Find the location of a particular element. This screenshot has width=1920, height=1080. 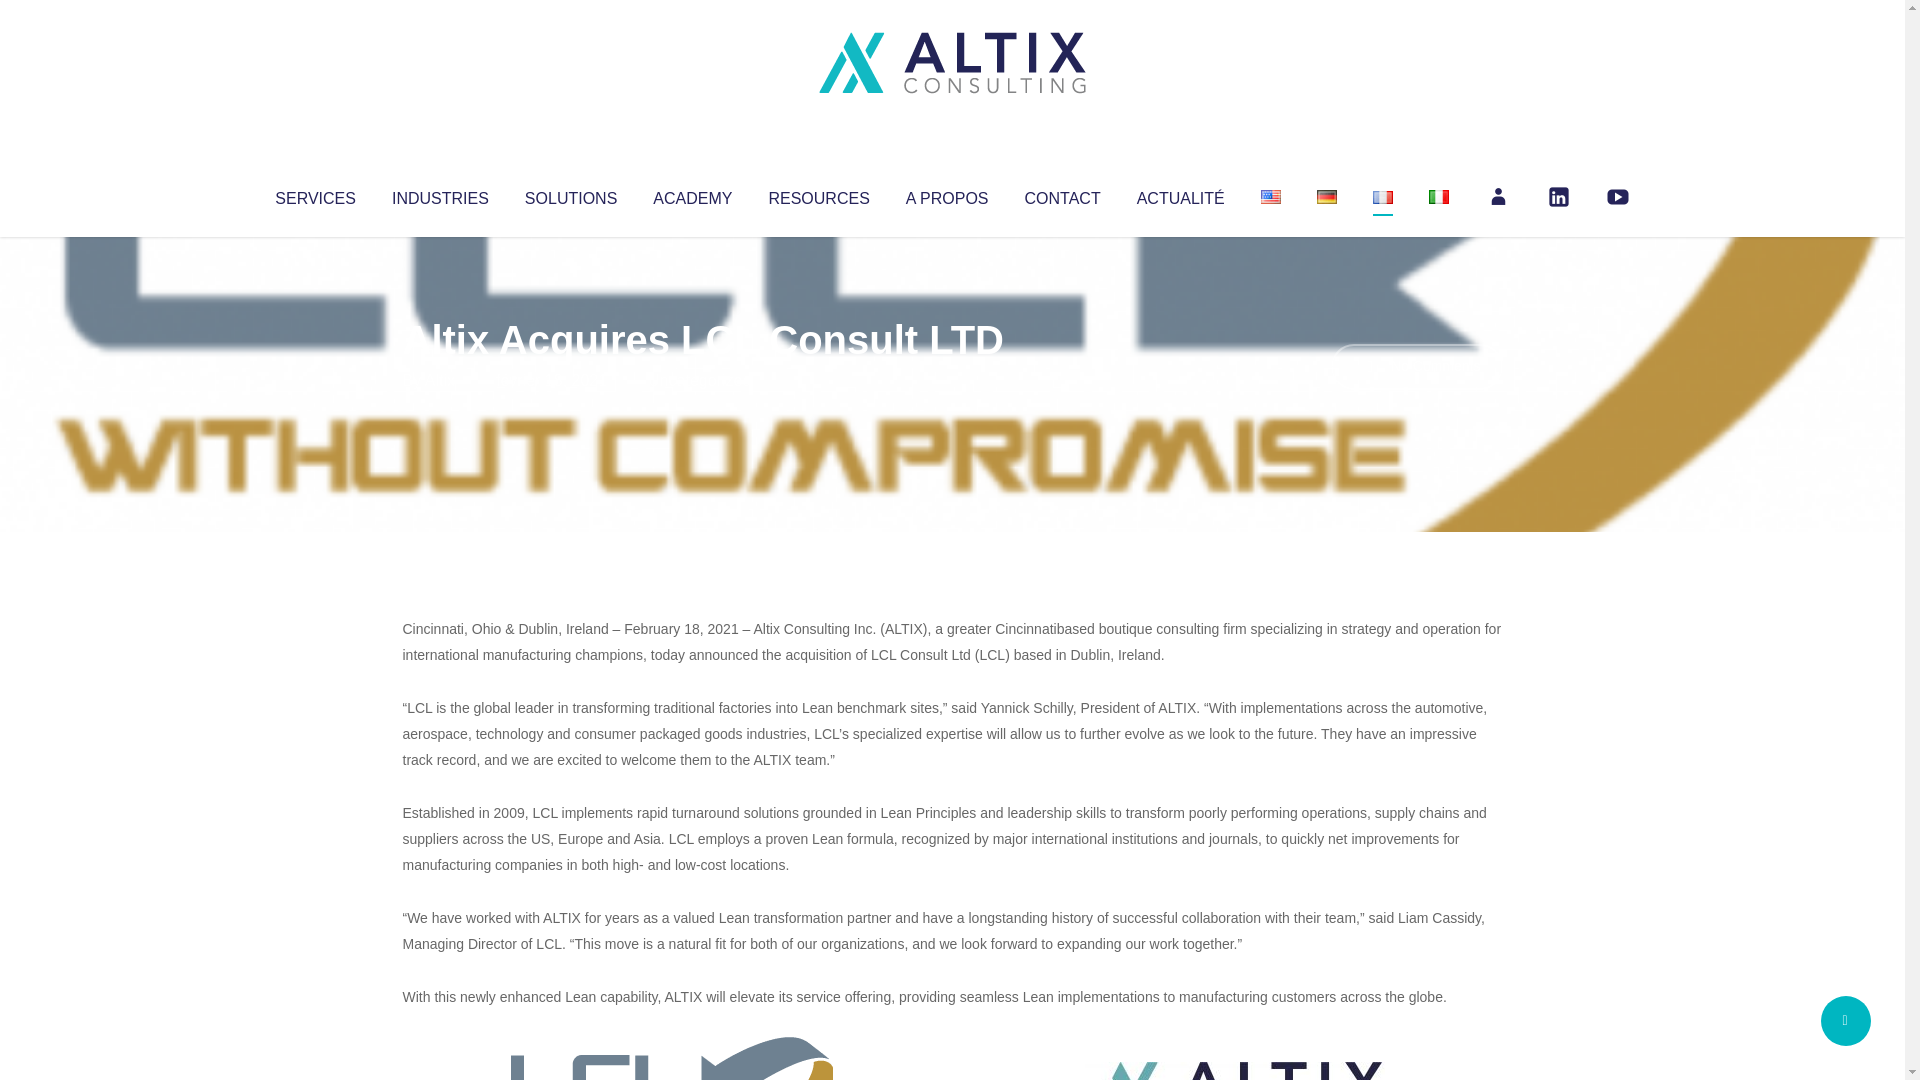

SOLUTIONS is located at coordinates (570, 194).